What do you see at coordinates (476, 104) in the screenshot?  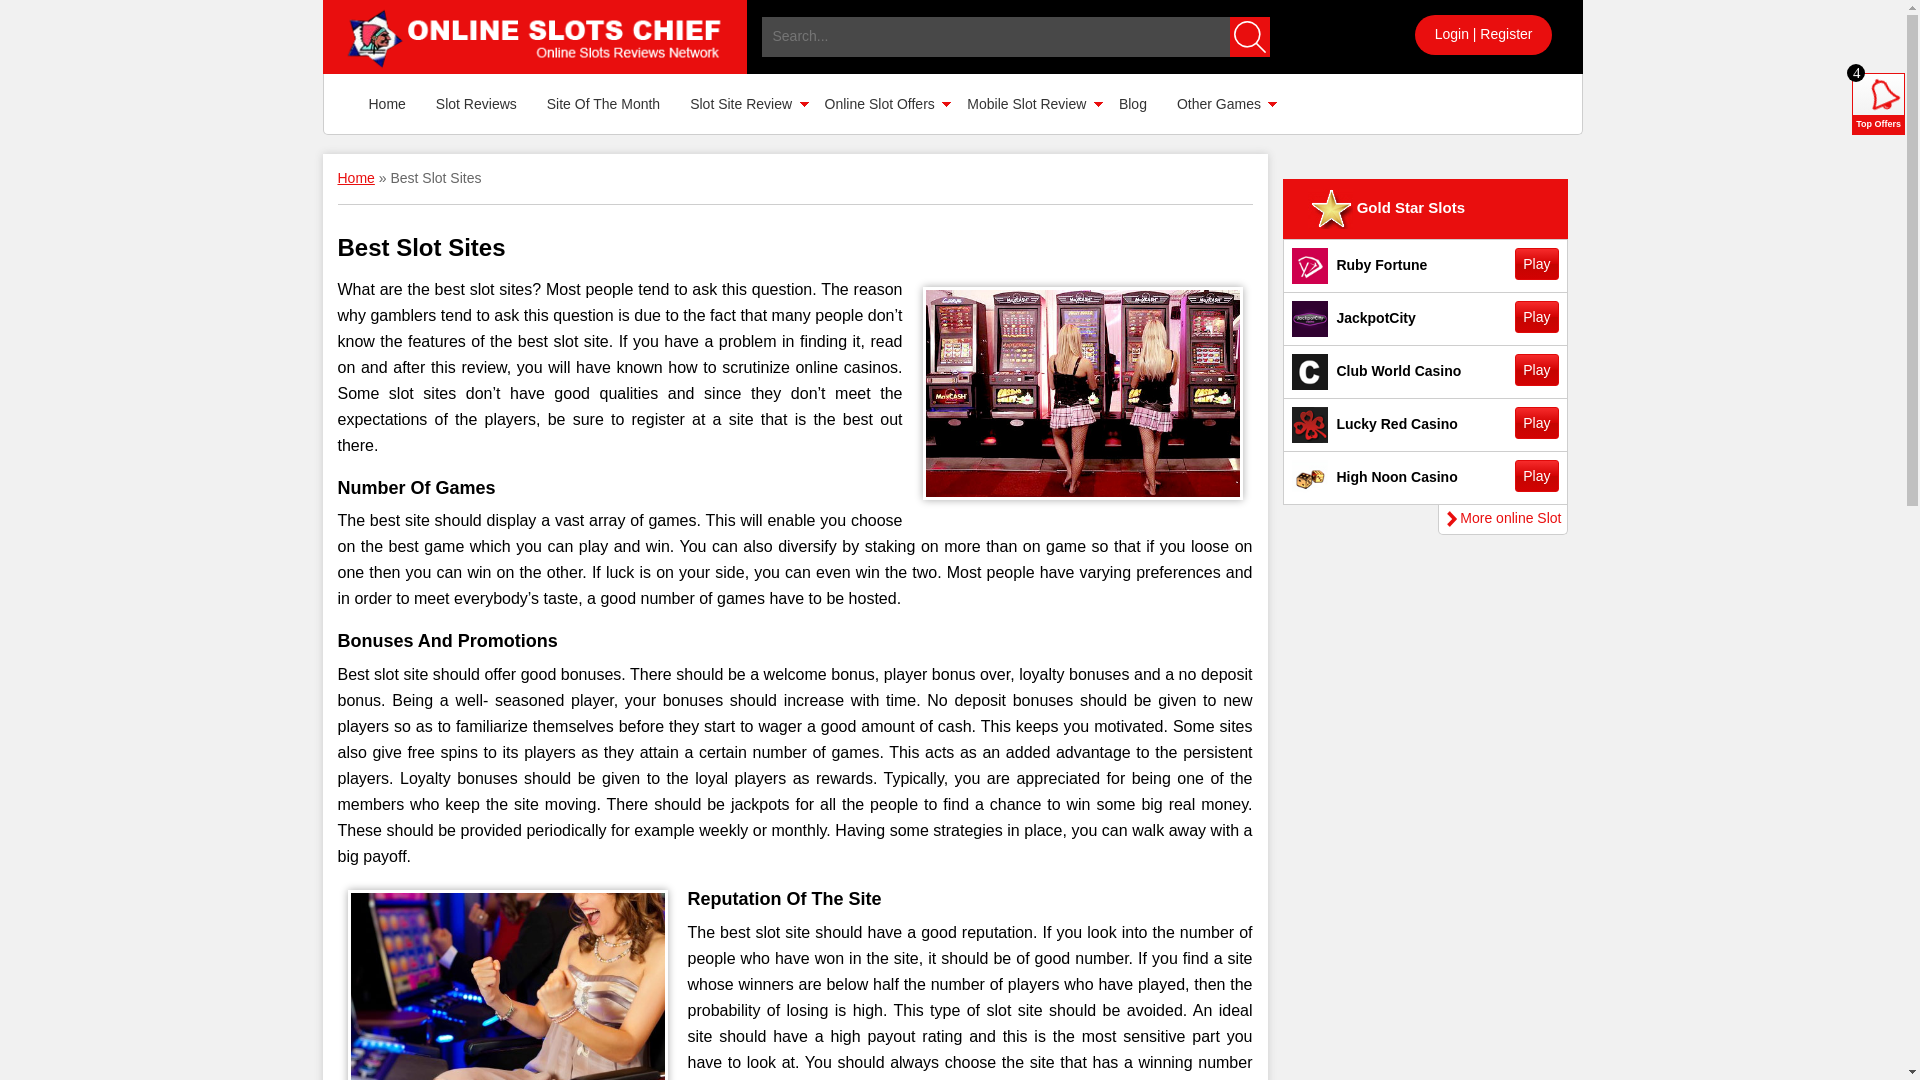 I see `Slot Reviews` at bounding box center [476, 104].